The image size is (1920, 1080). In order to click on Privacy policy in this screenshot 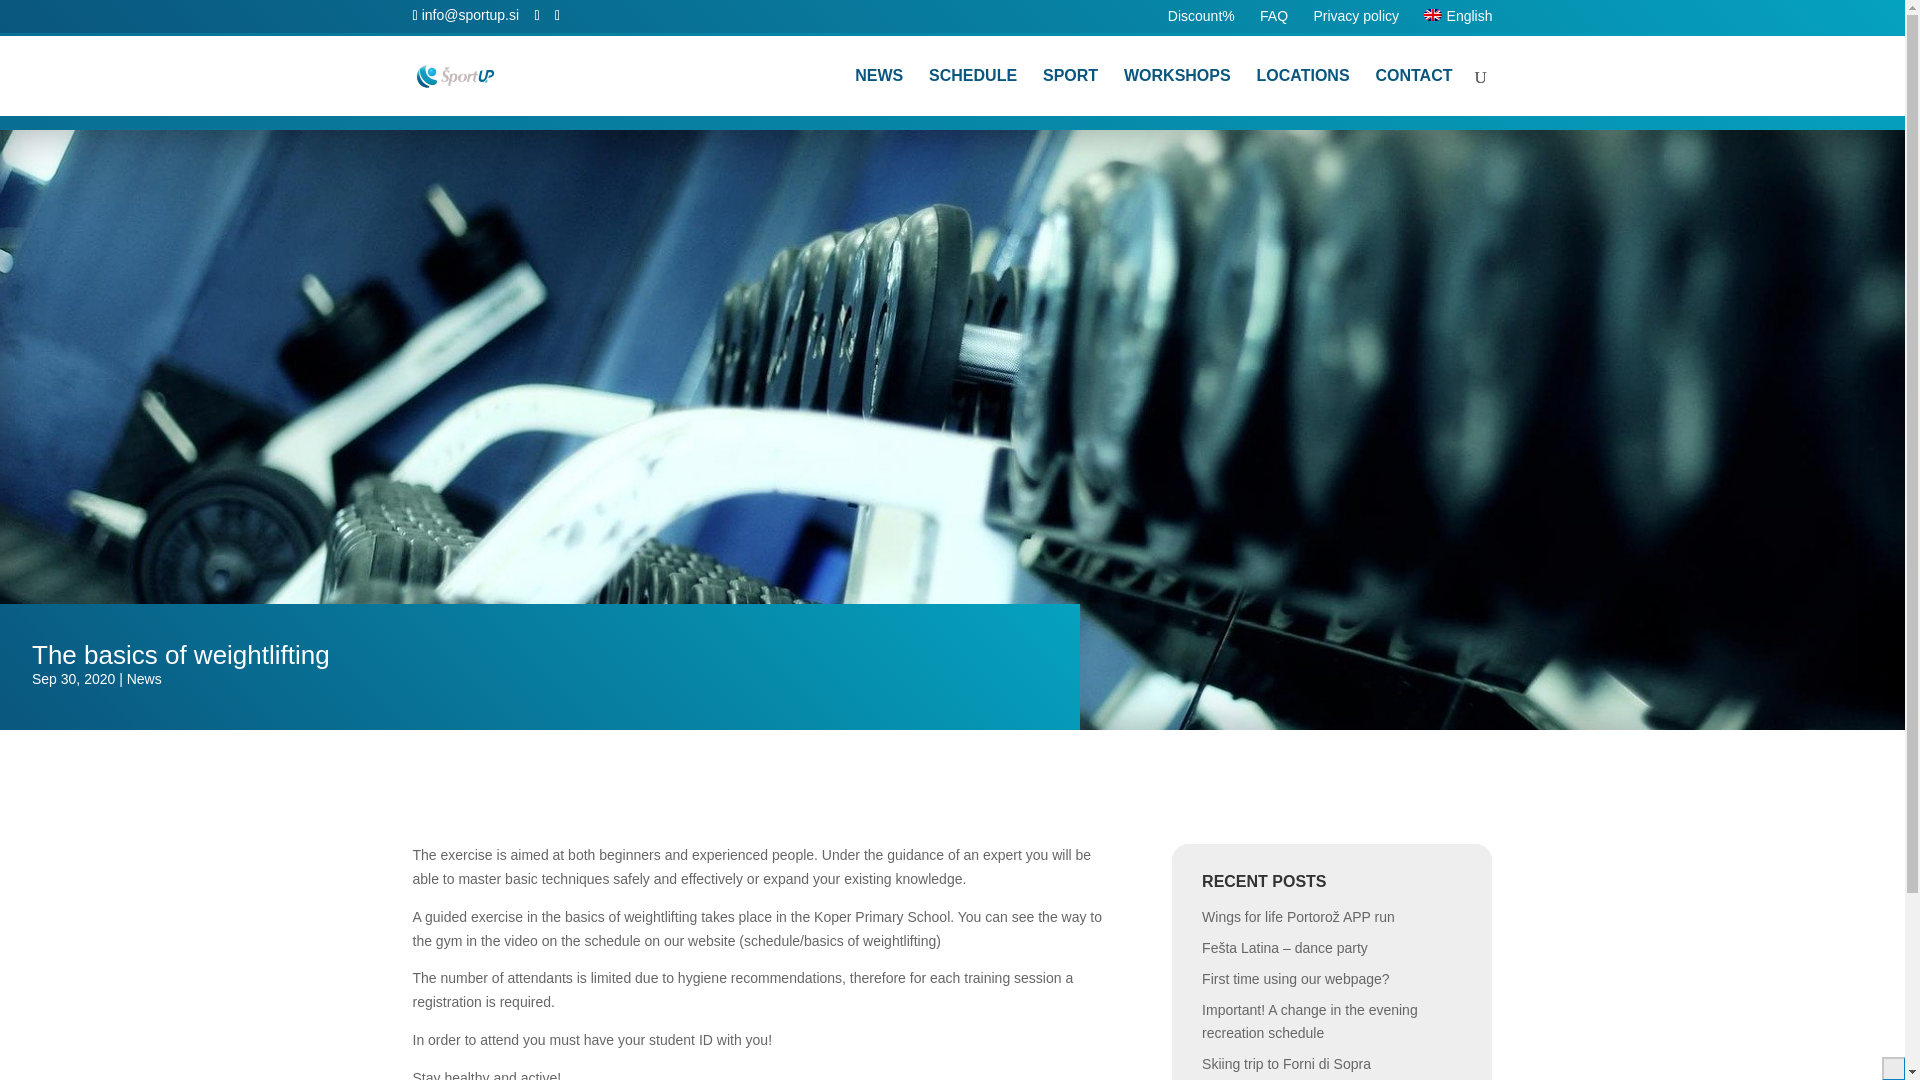, I will do `click(1356, 21)`.